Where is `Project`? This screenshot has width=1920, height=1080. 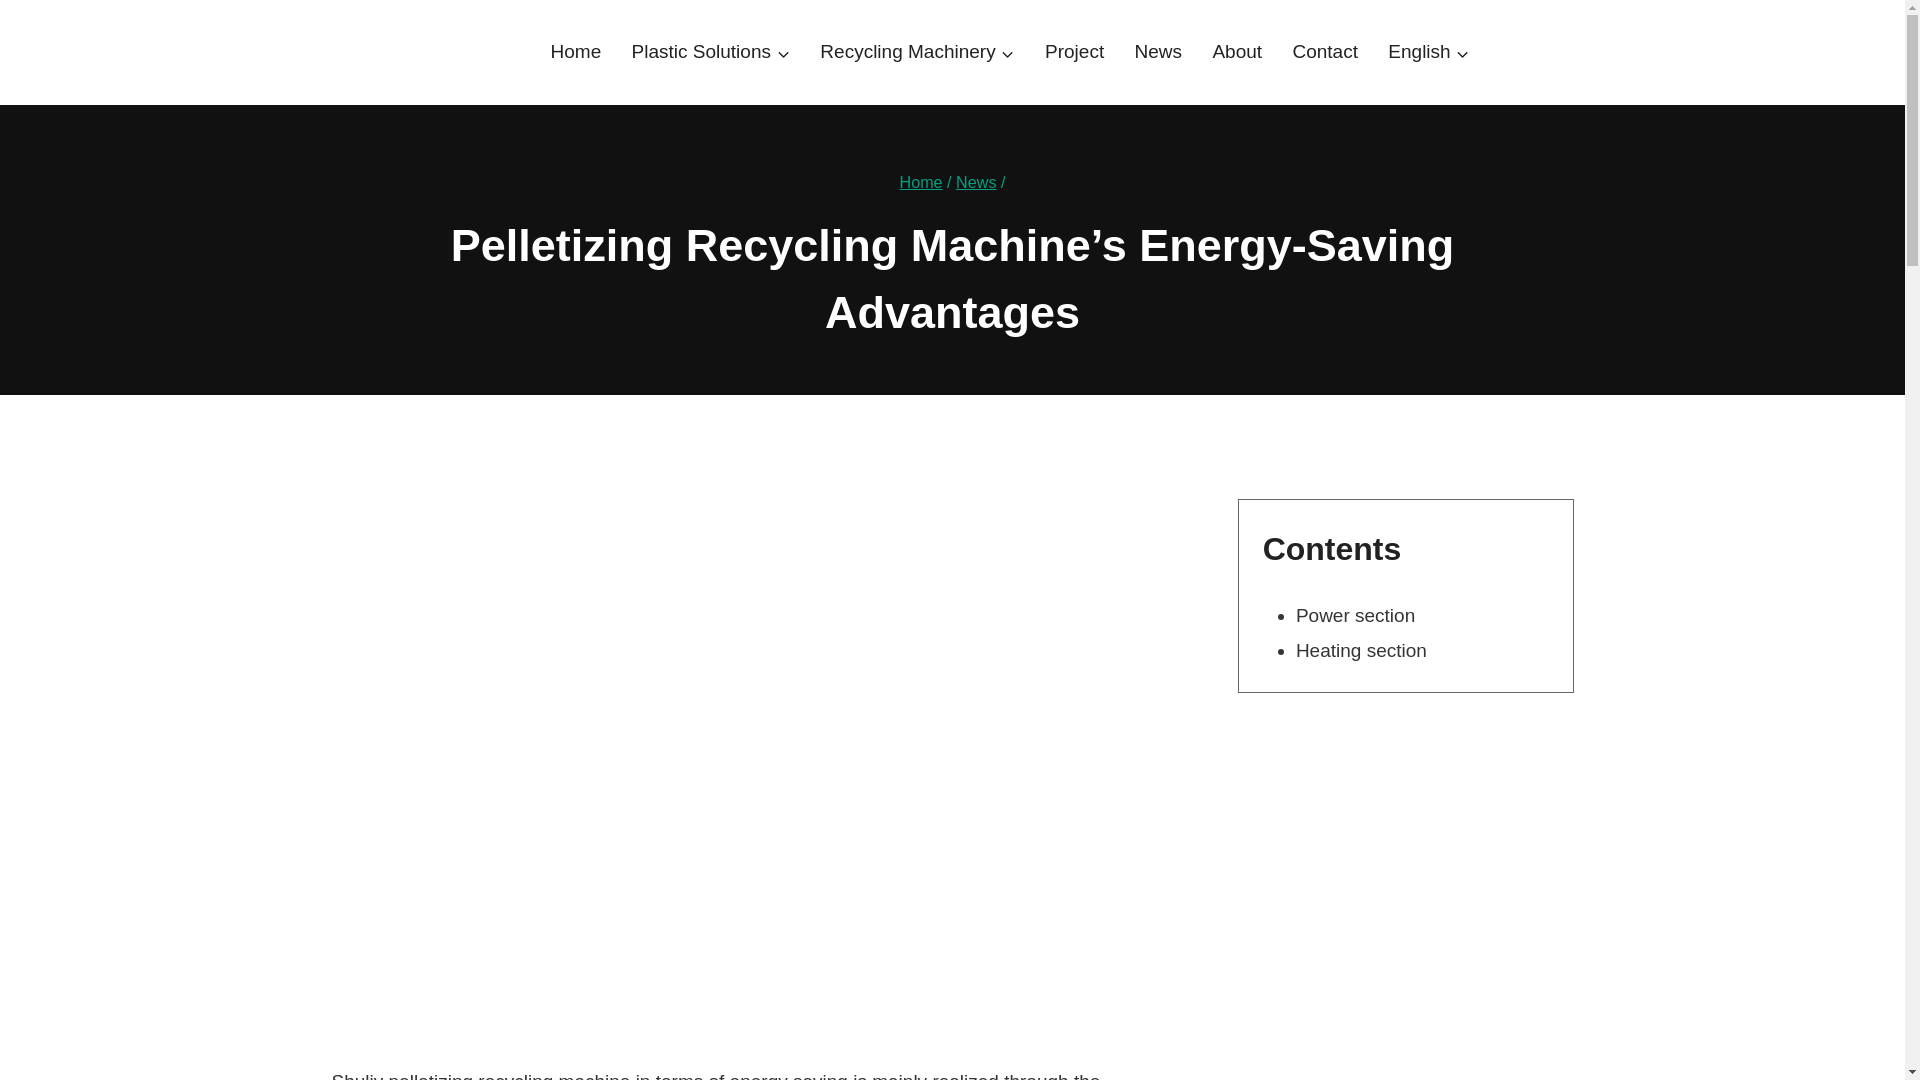 Project is located at coordinates (1074, 52).